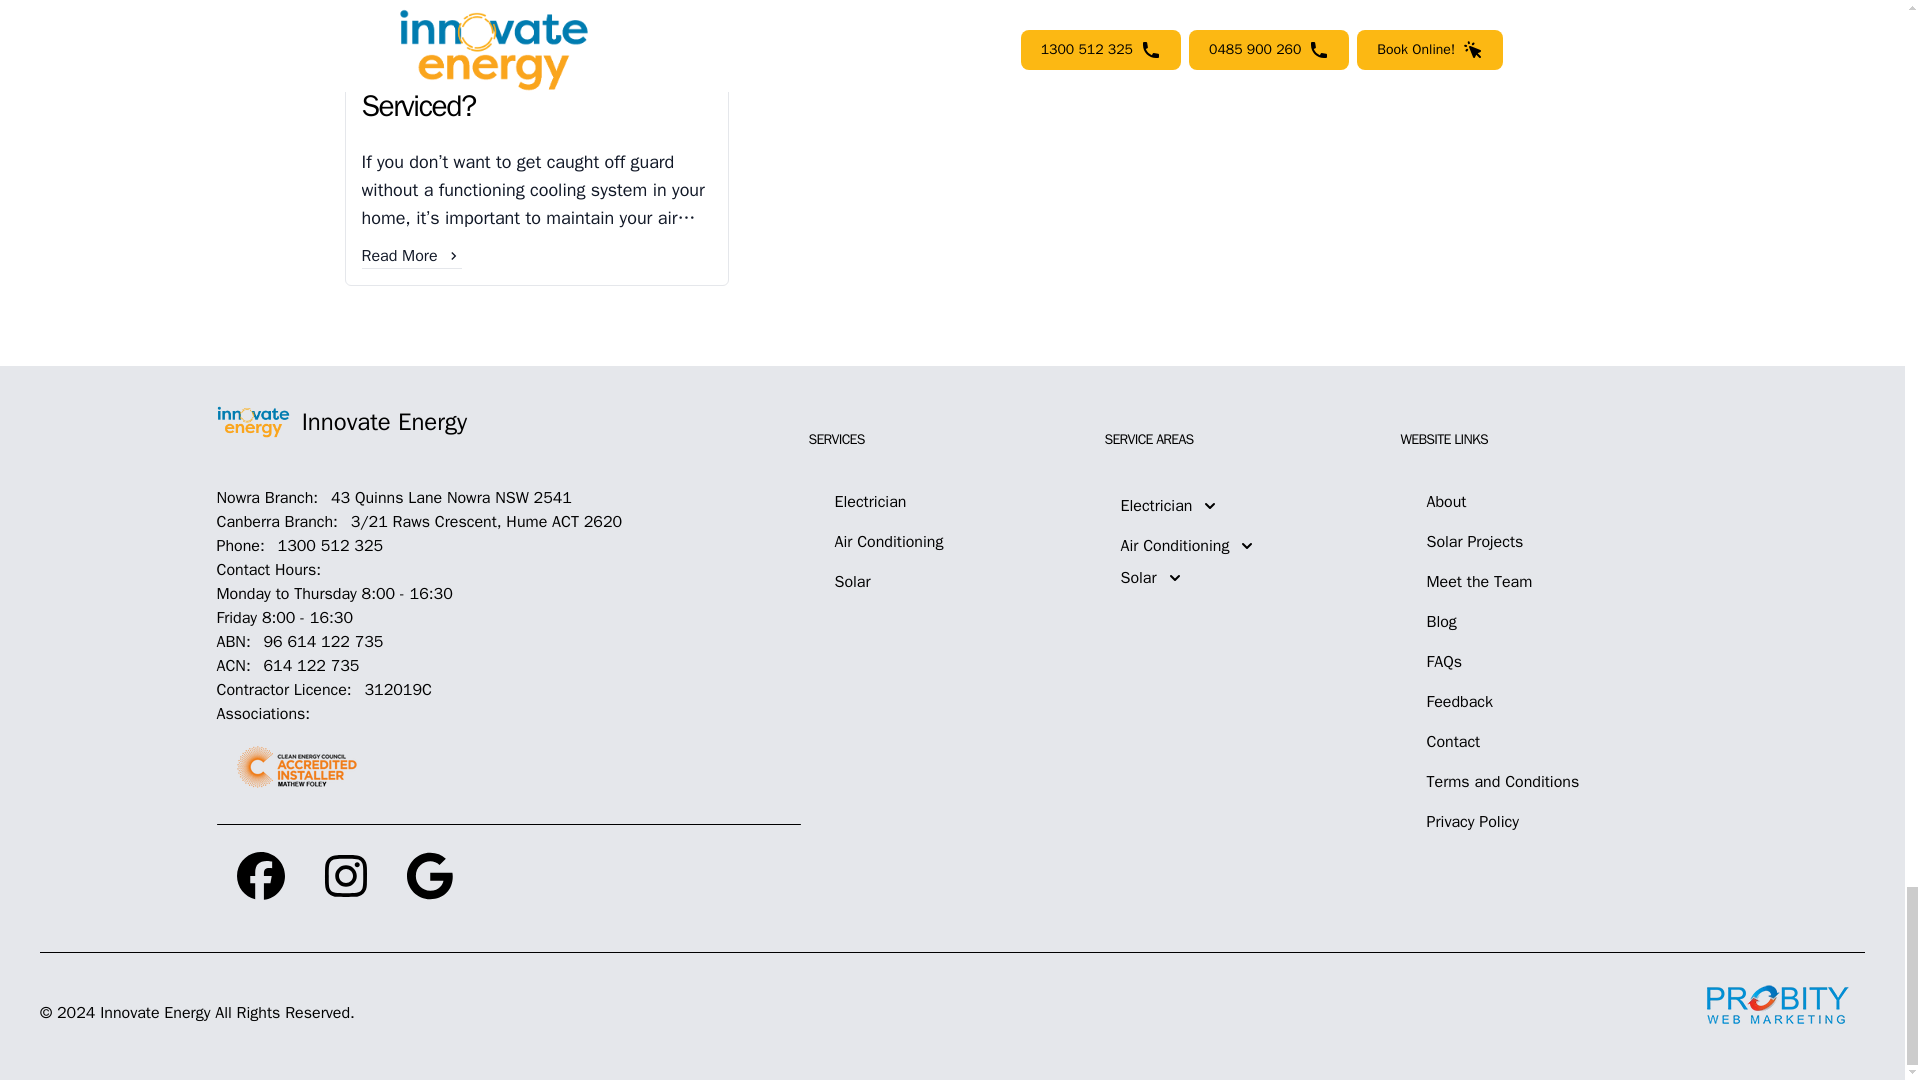 The width and height of the screenshot is (1920, 1080). Describe the element at coordinates (345, 876) in the screenshot. I see `Instagram` at that location.